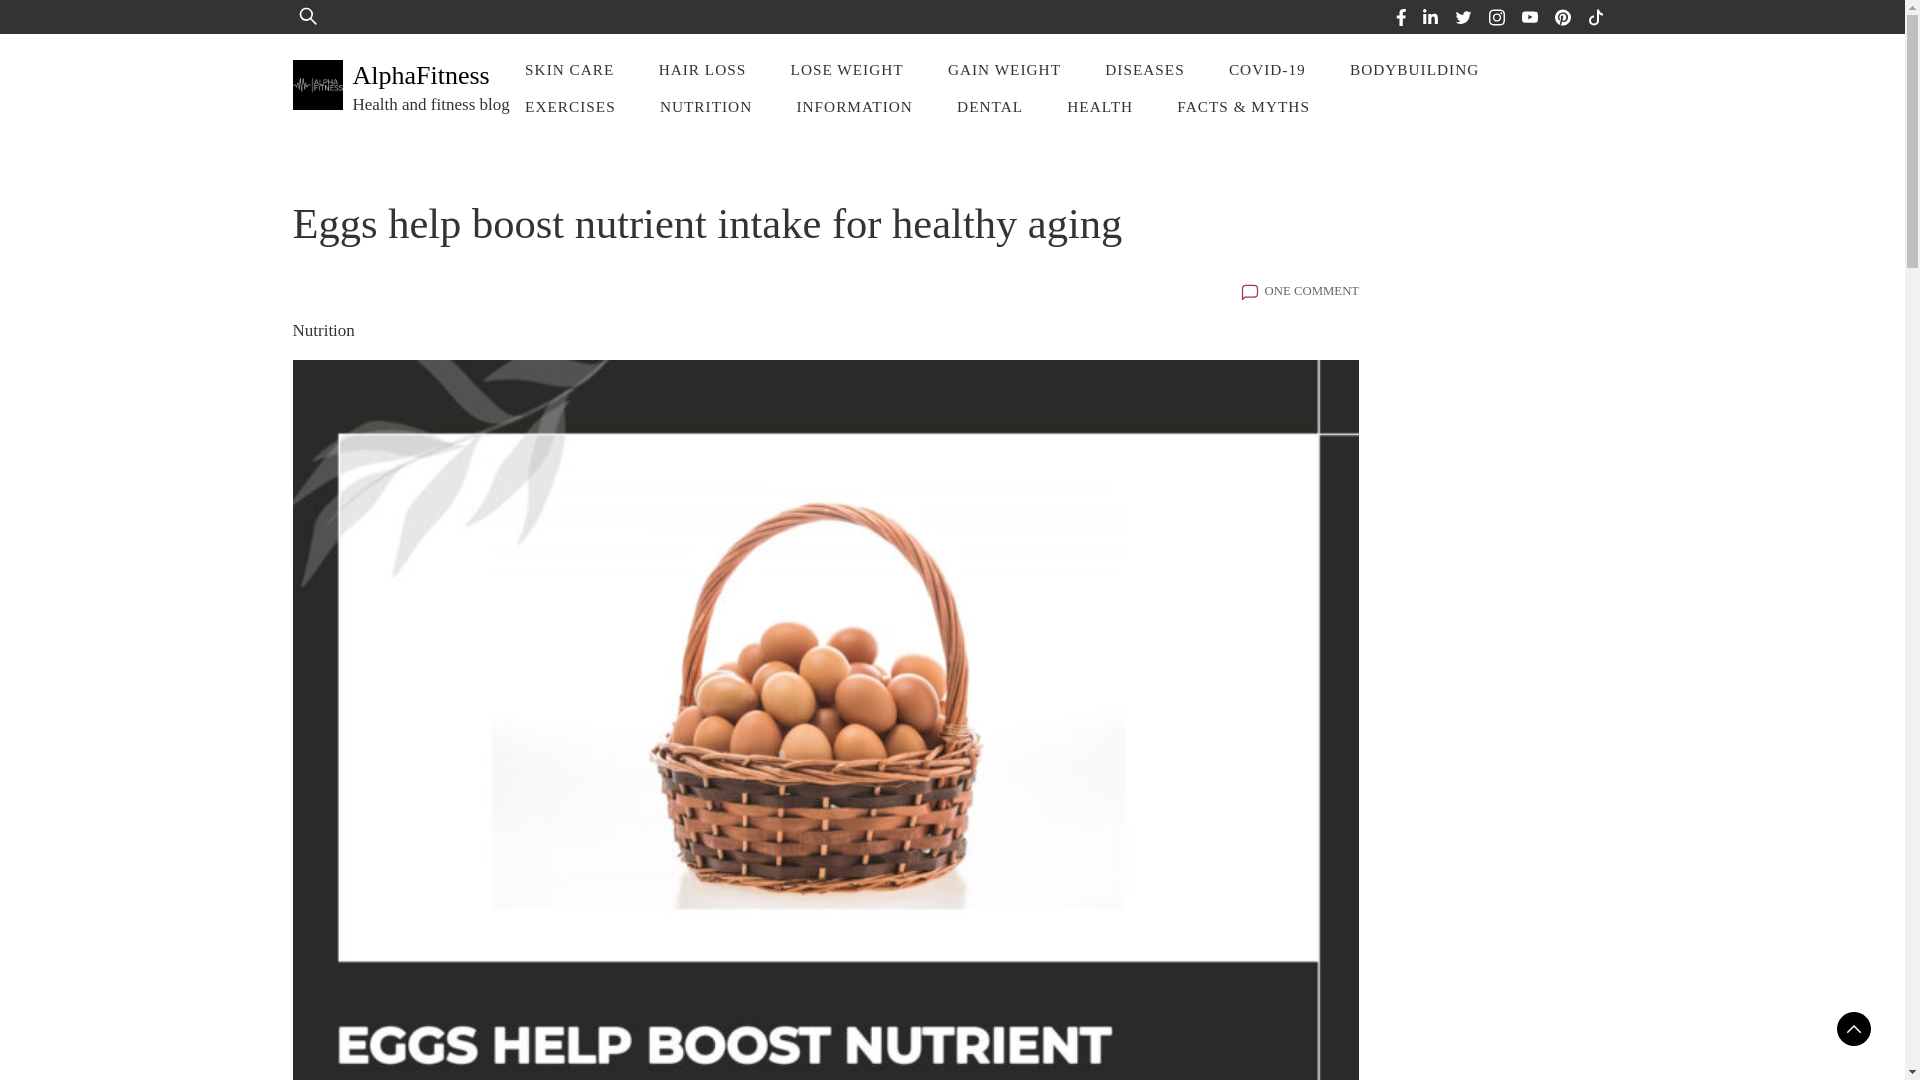 This screenshot has width=1920, height=1080. I want to click on GAIN WEIGHT, so click(1004, 68).